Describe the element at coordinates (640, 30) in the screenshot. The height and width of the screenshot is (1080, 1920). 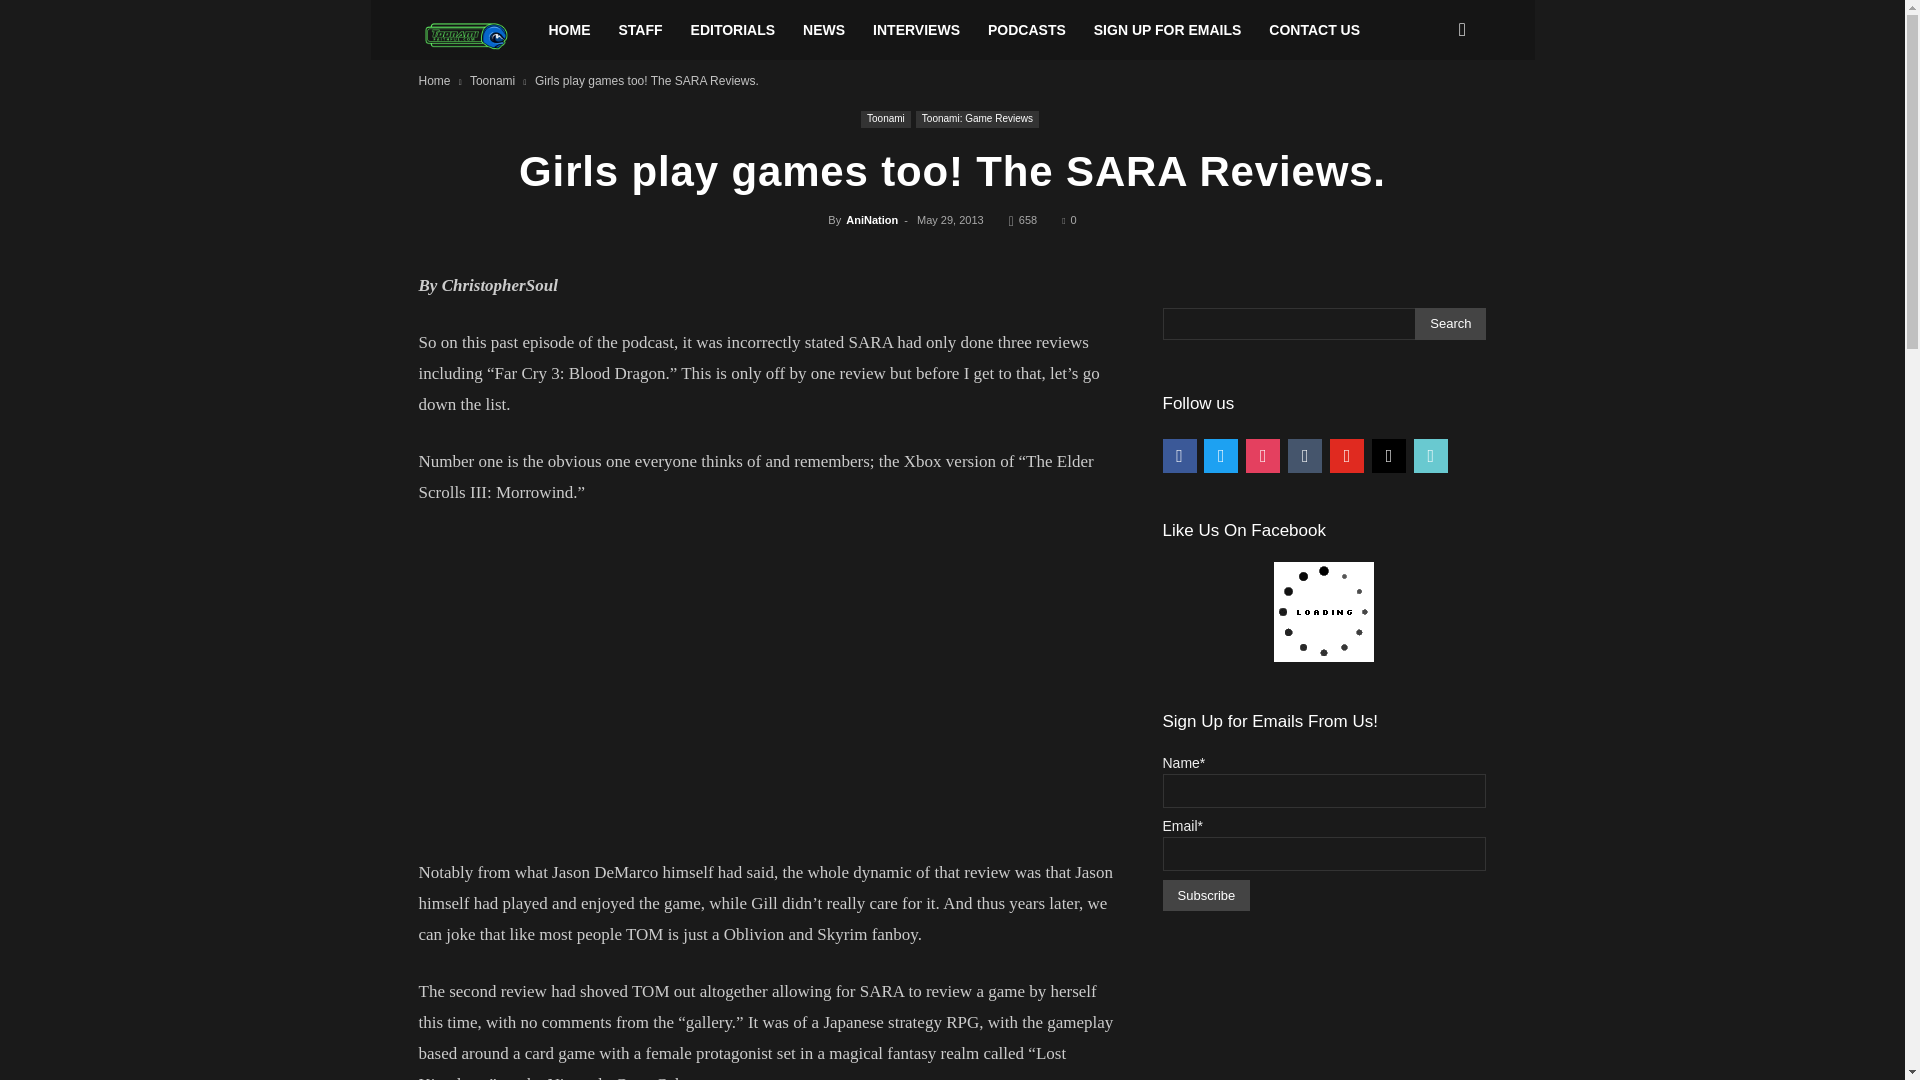
I see `STAFF` at that location.